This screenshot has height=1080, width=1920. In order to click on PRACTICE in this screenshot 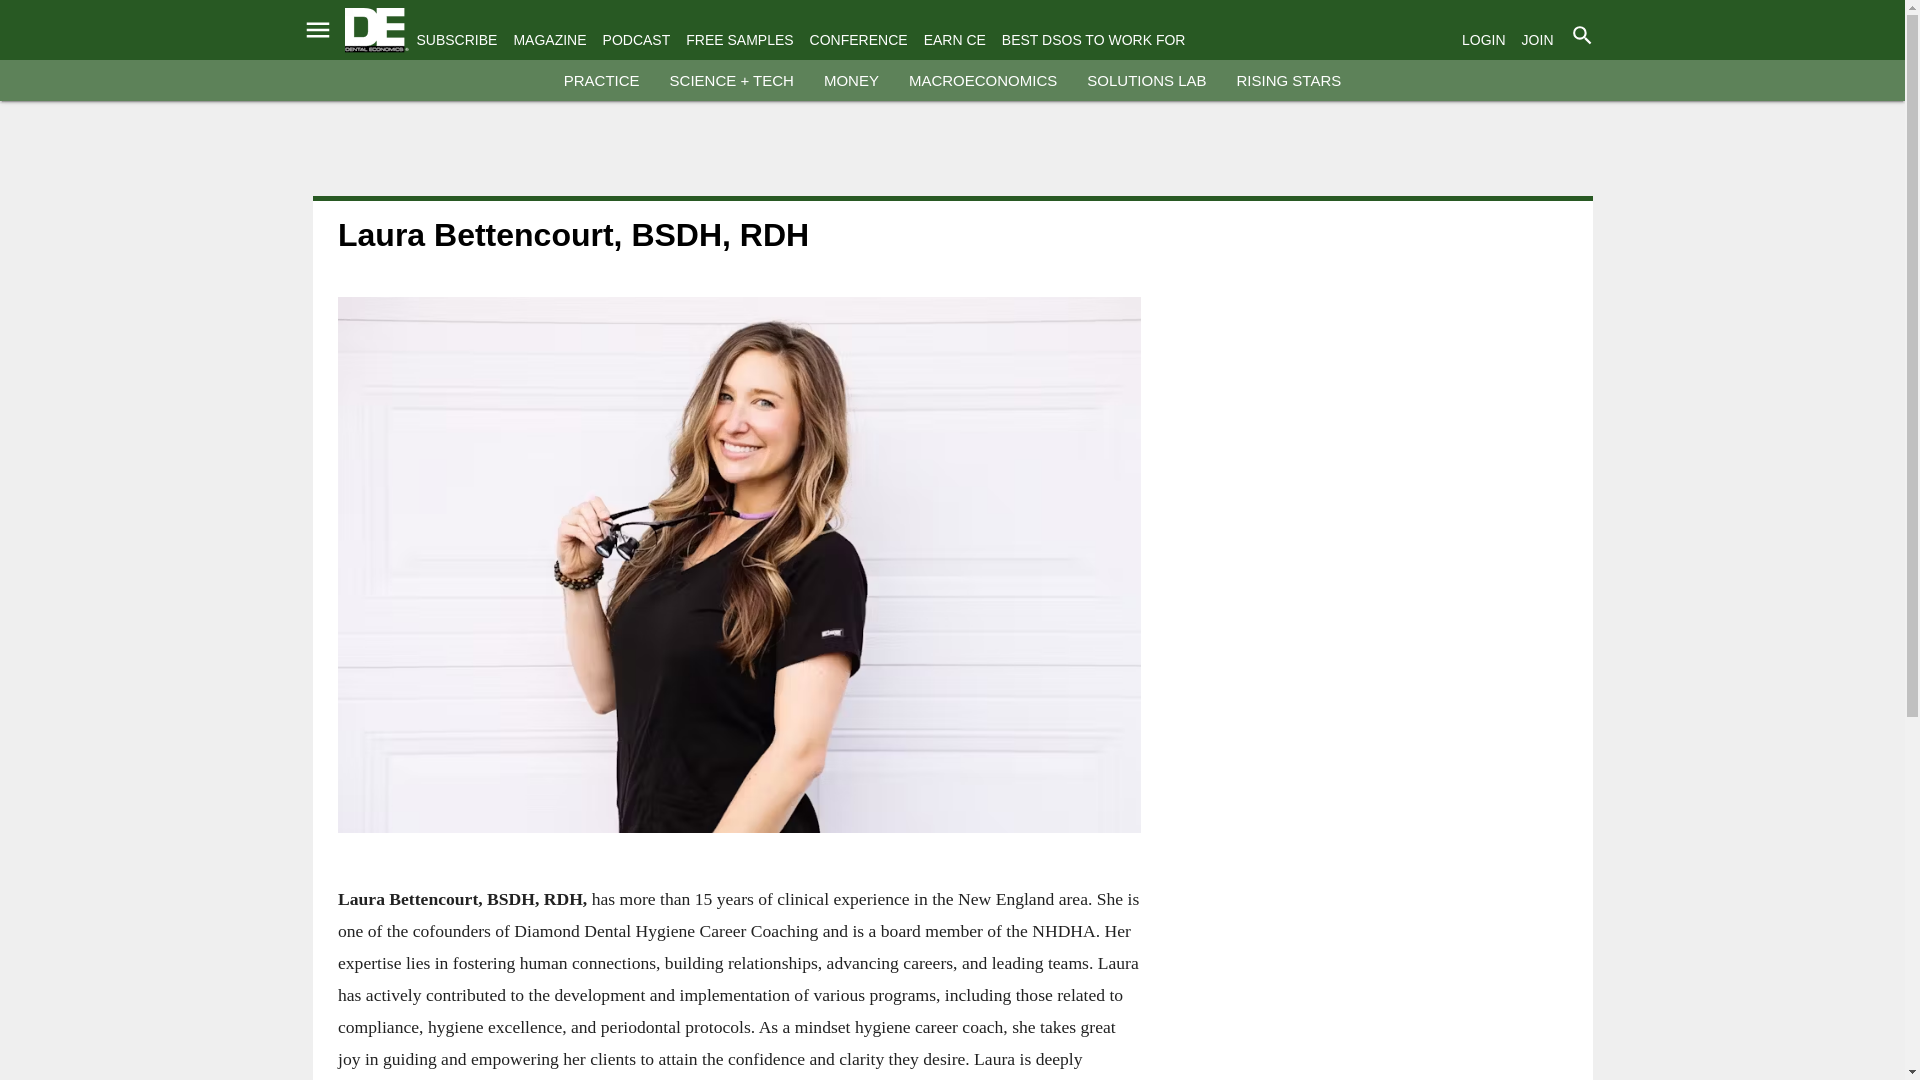, I will do `click(602, 80)`.